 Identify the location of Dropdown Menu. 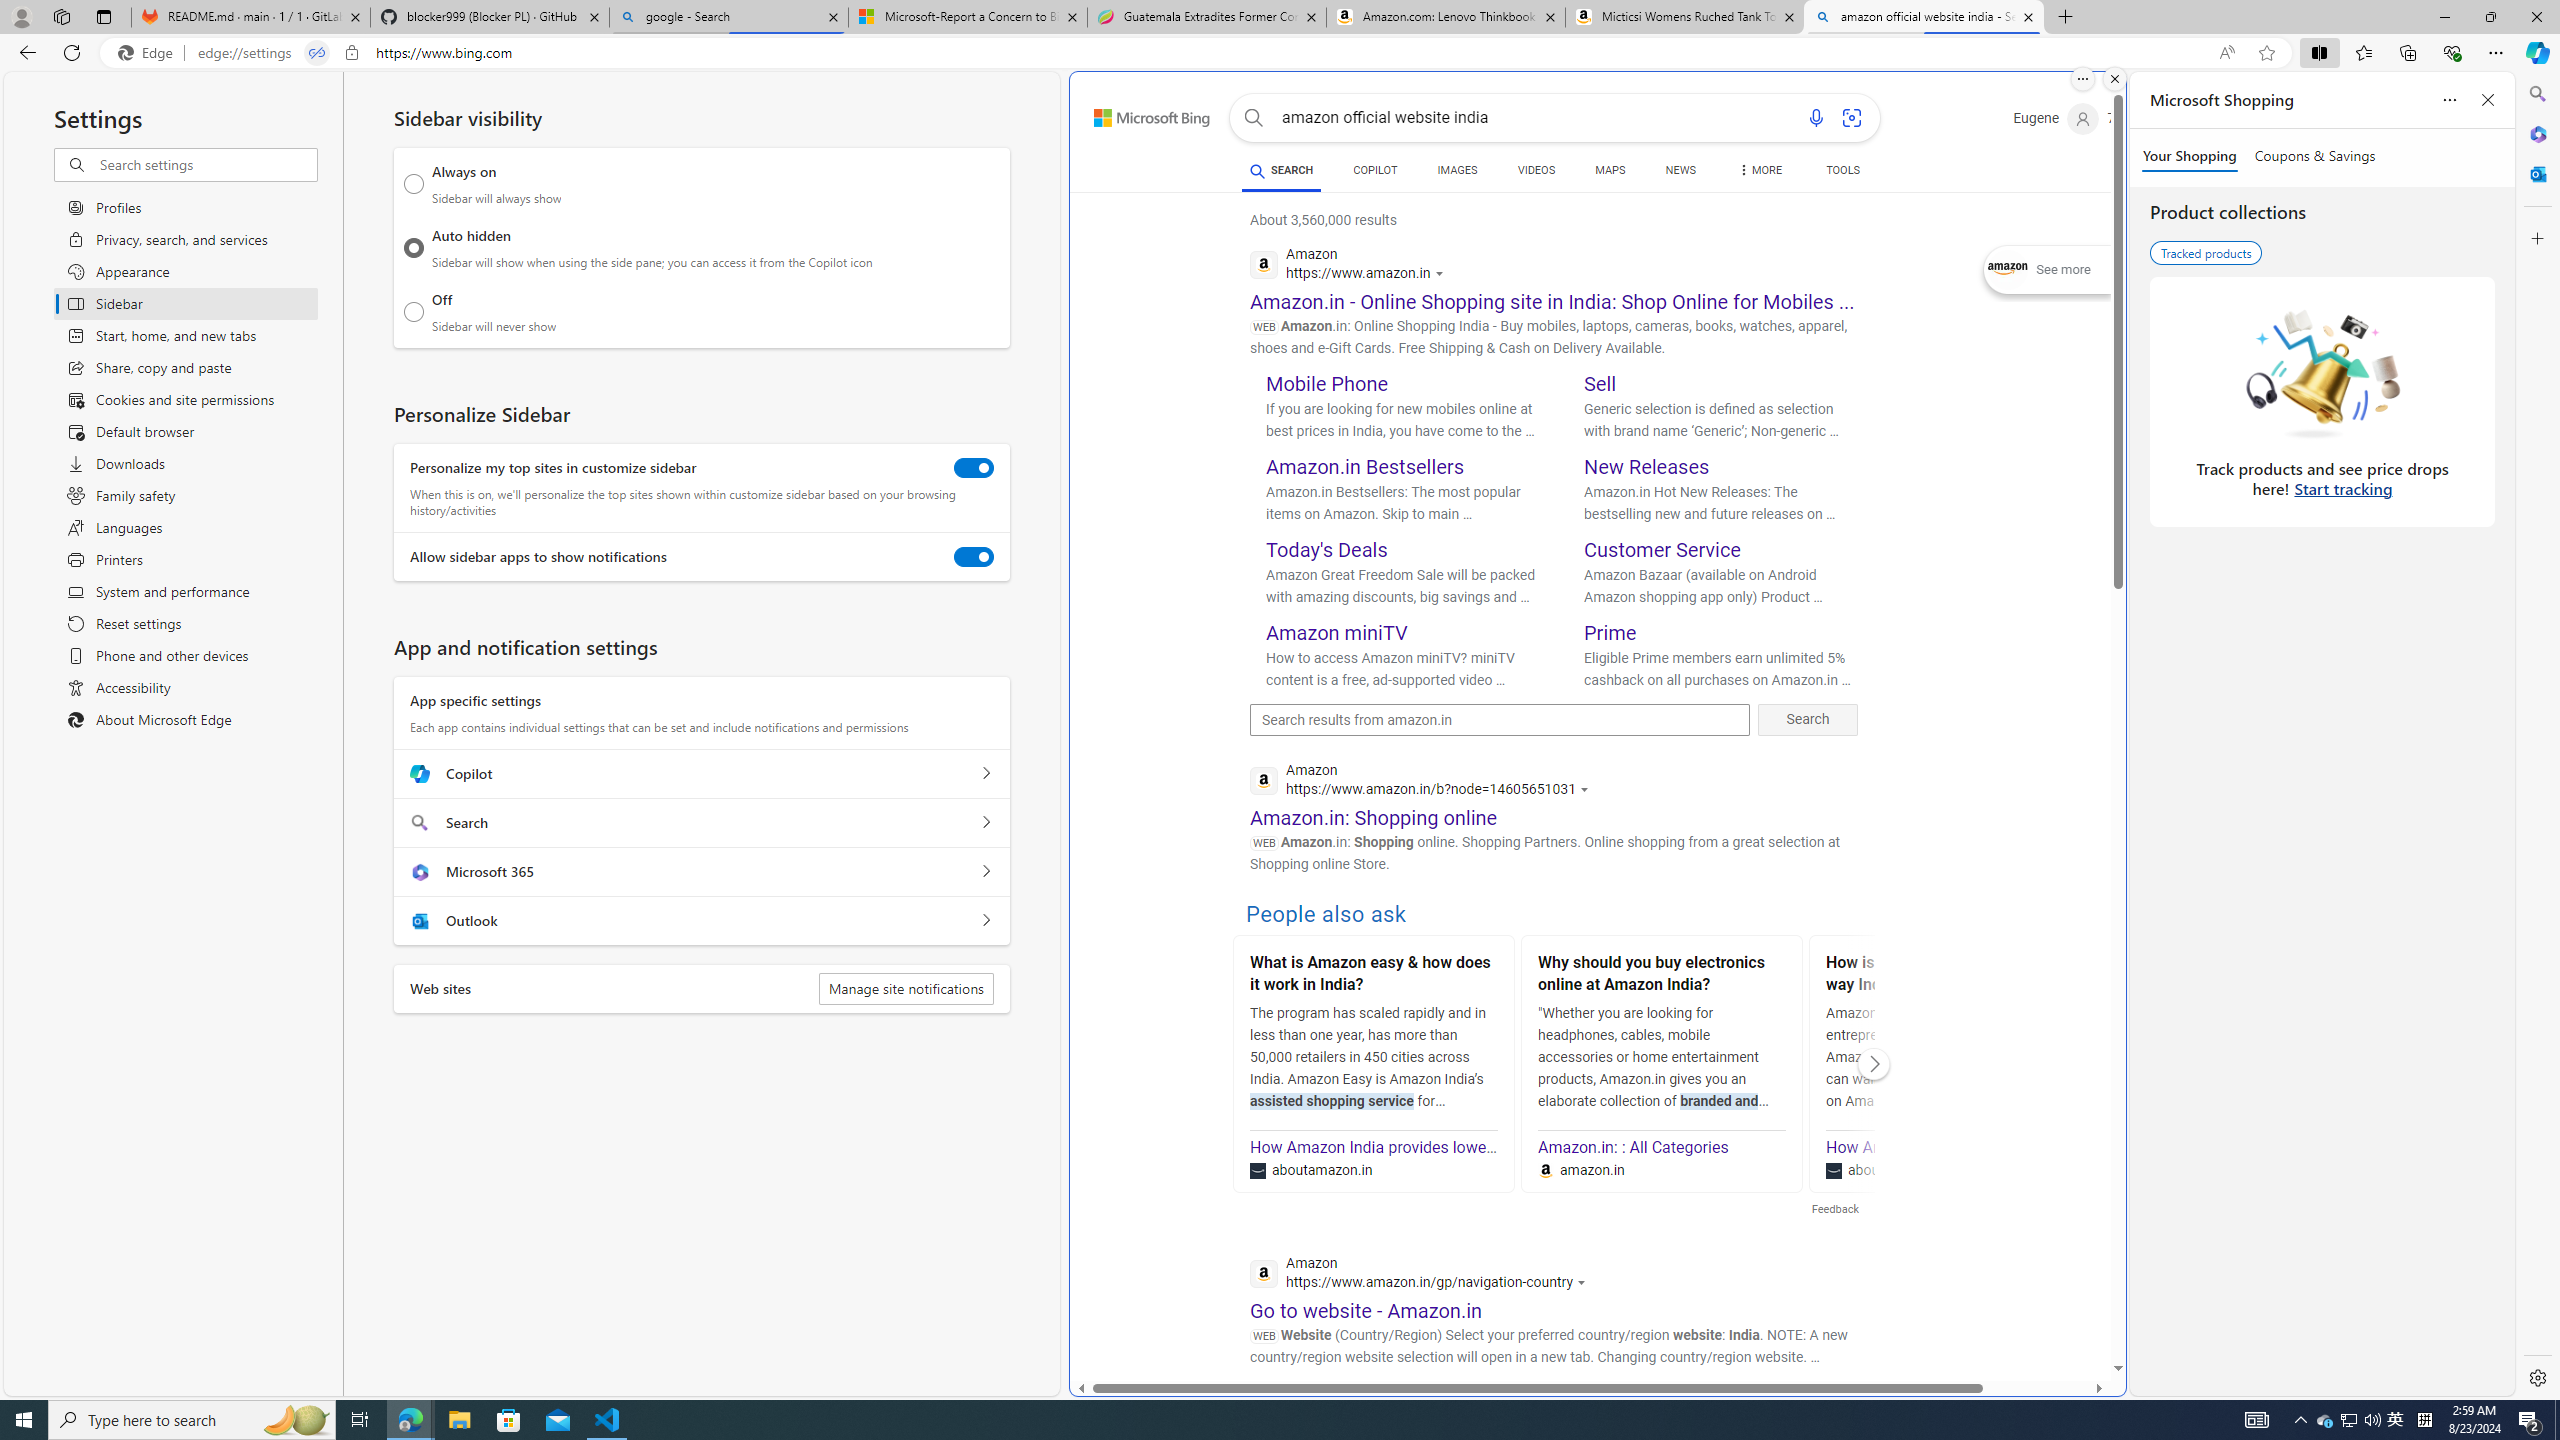
(1760, 170).